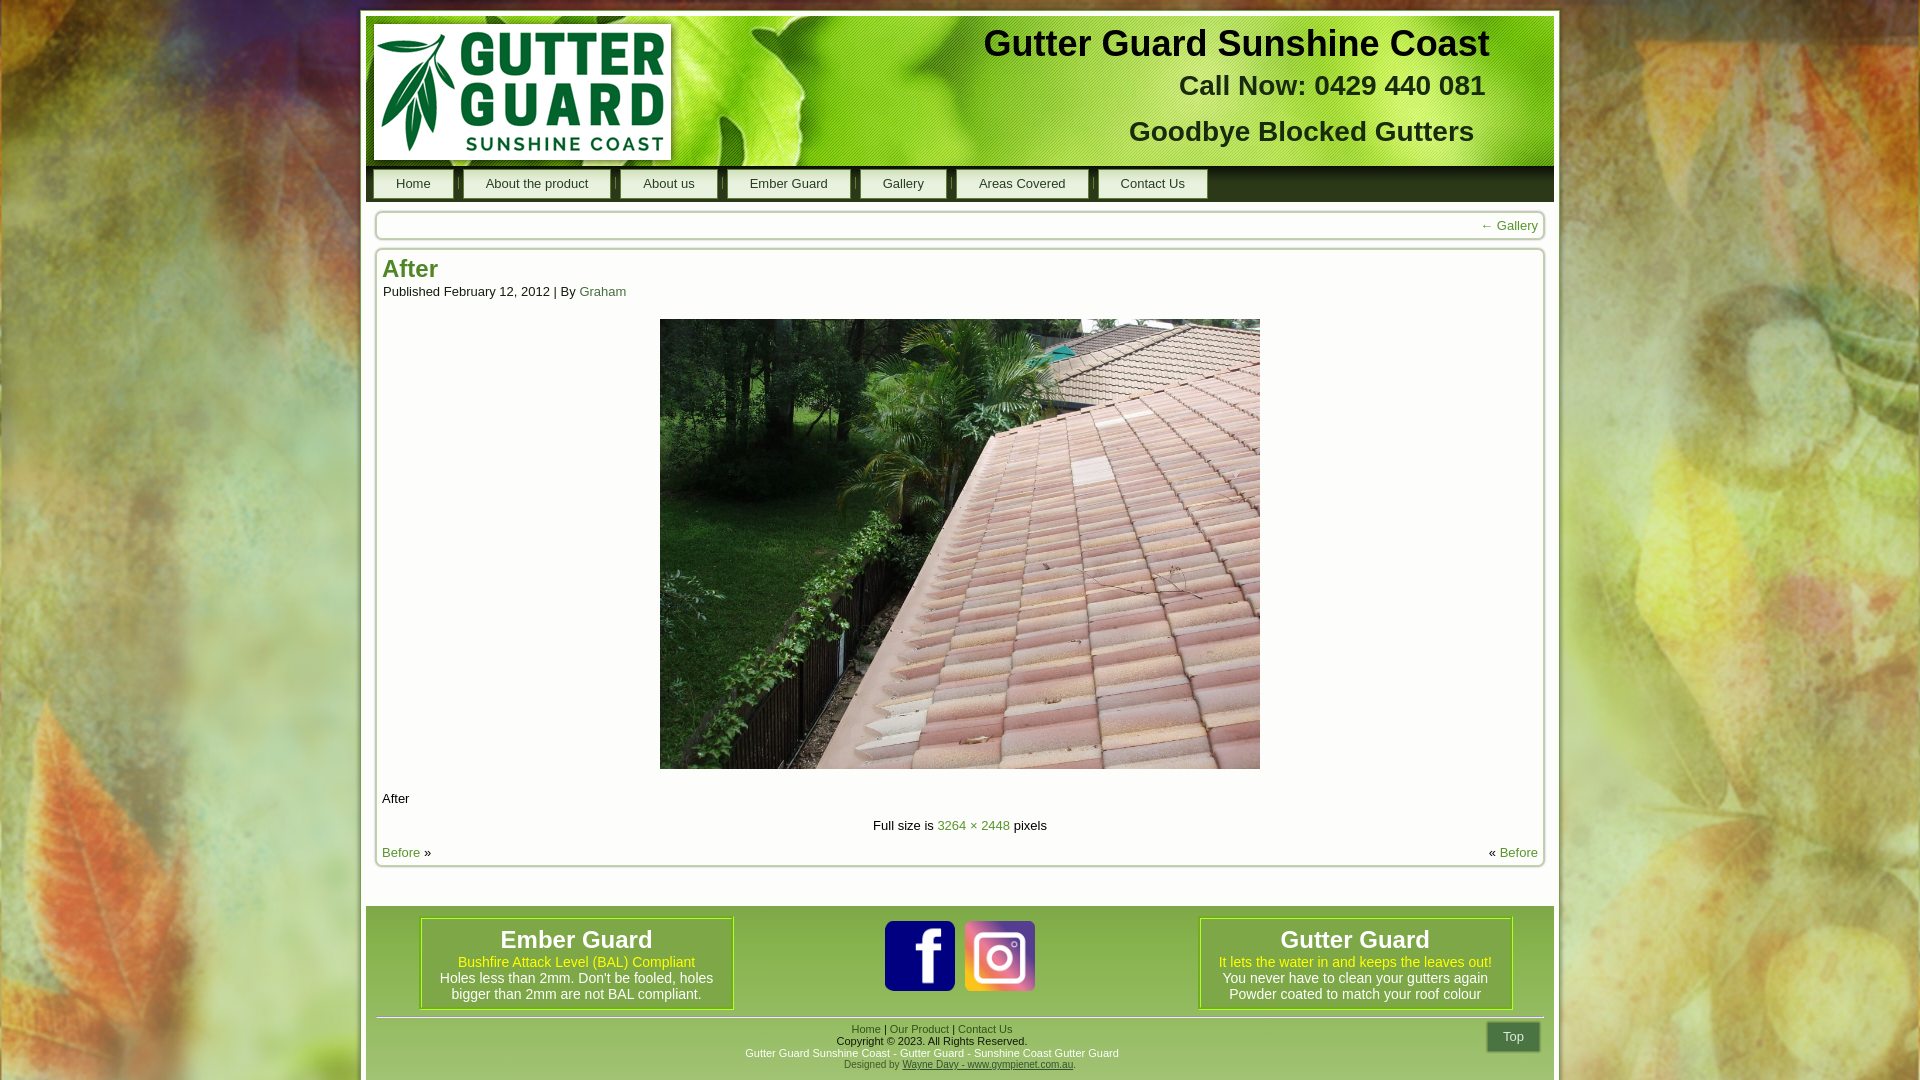 The height and width of the screenshot is (1080, 1920). What do you see at coordinates (538, 184) in the screenshot?
I see `About the product` at bounding box center [538, 184].